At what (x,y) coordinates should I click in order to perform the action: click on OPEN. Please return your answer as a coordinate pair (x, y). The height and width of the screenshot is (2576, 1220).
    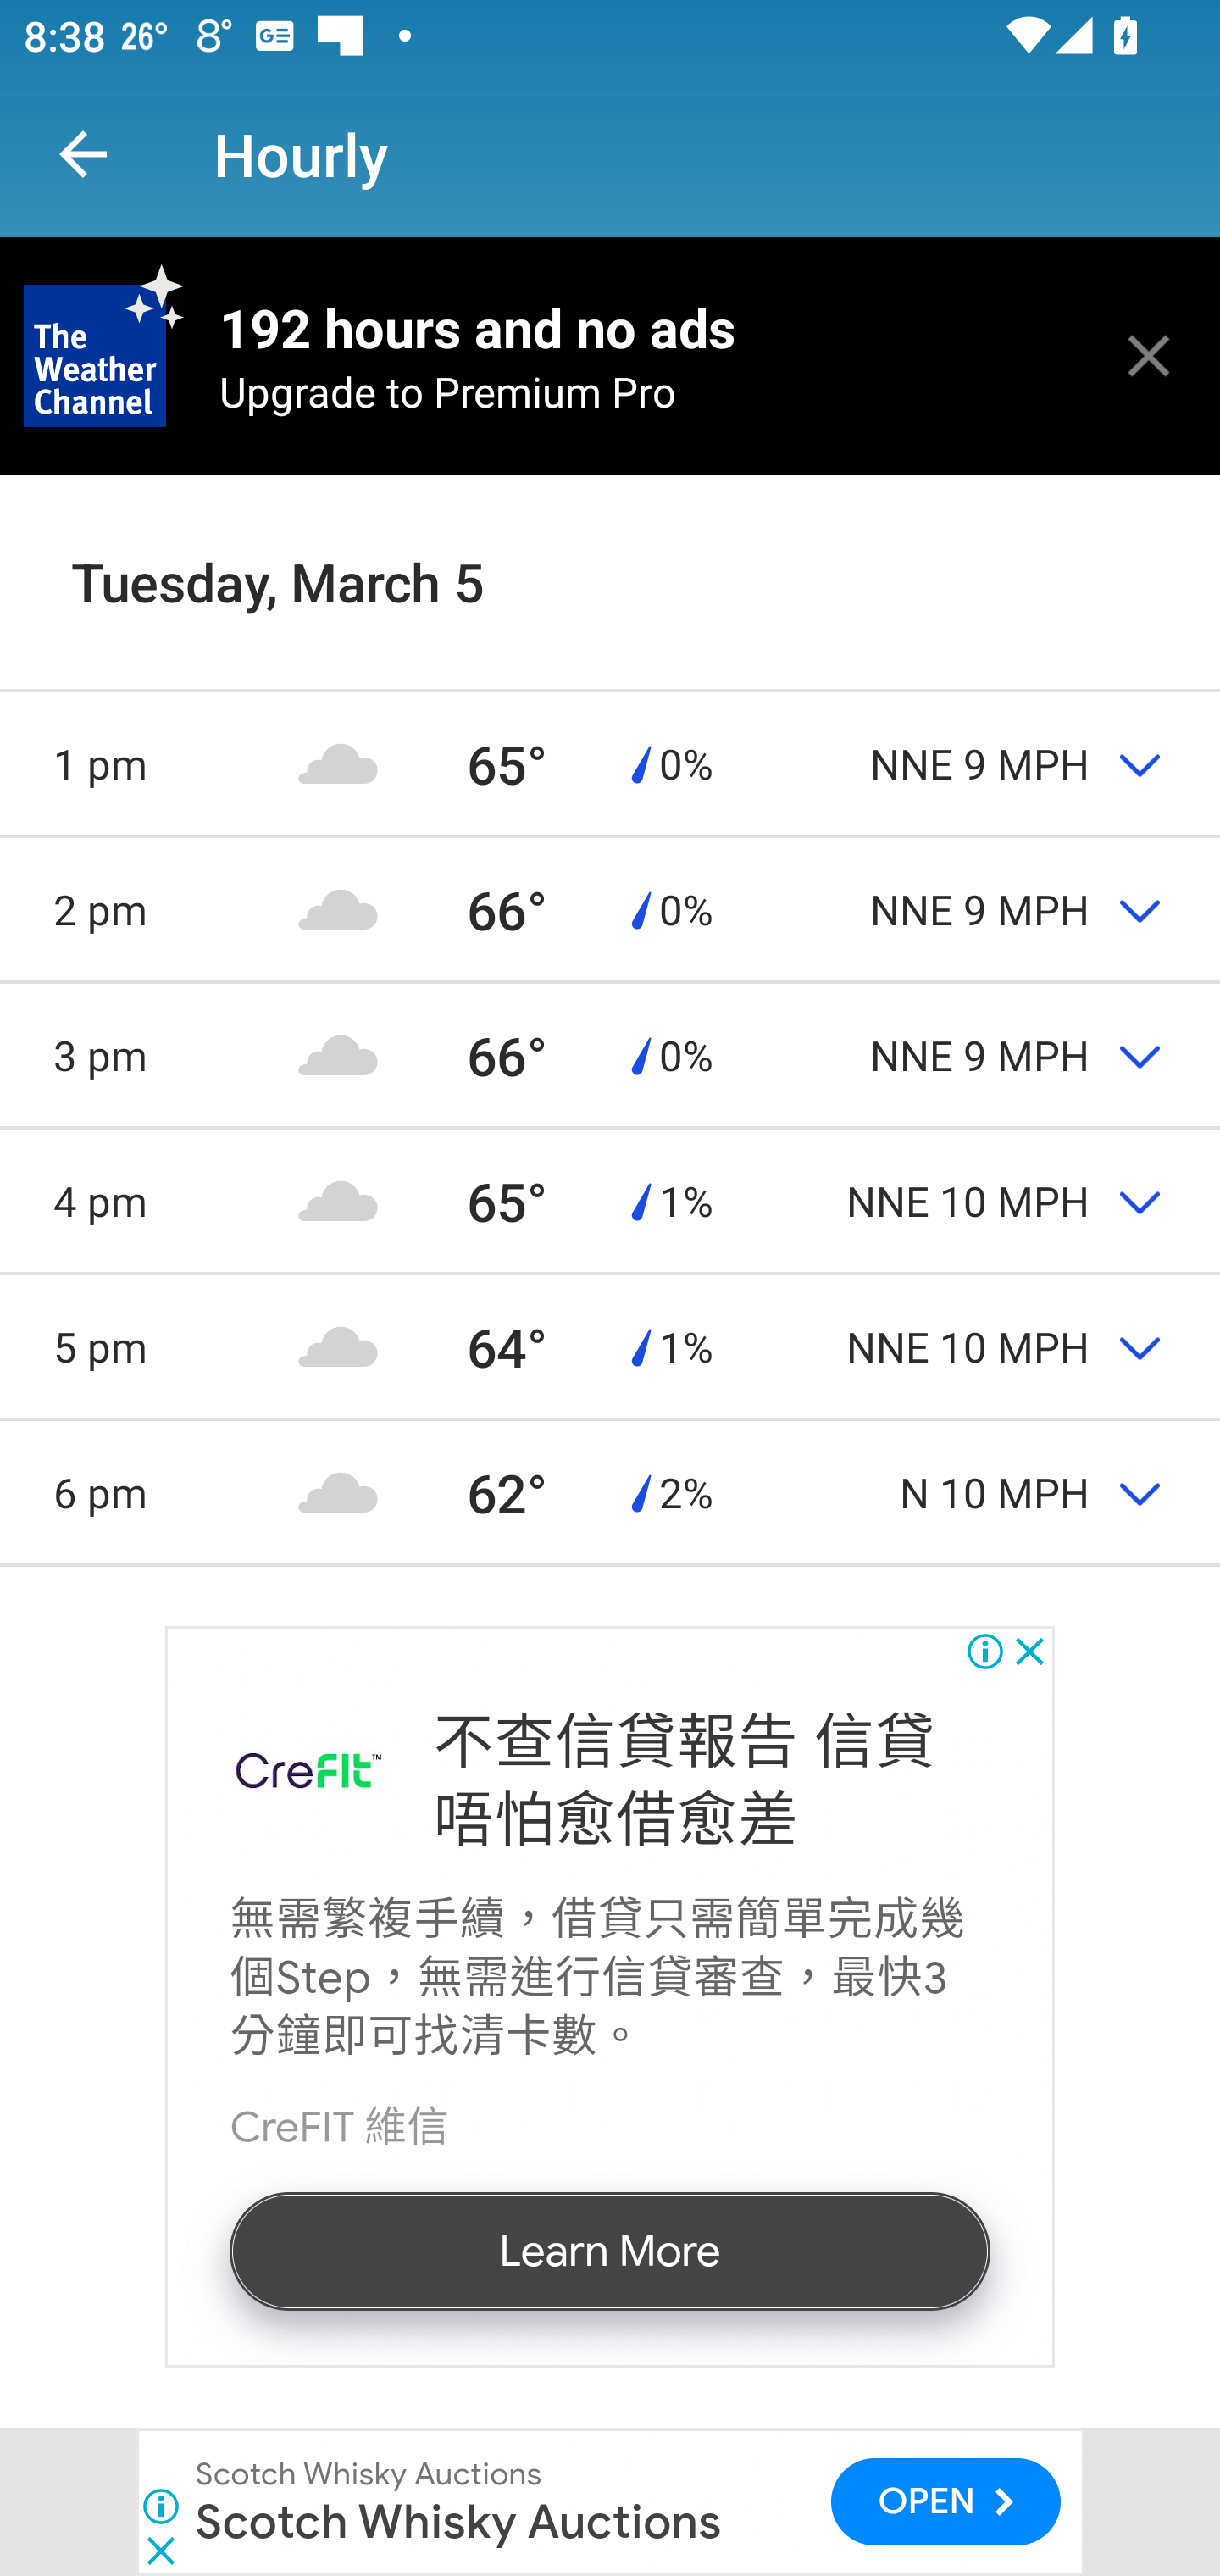
    Looking at the image, I should click on (946, 2501).